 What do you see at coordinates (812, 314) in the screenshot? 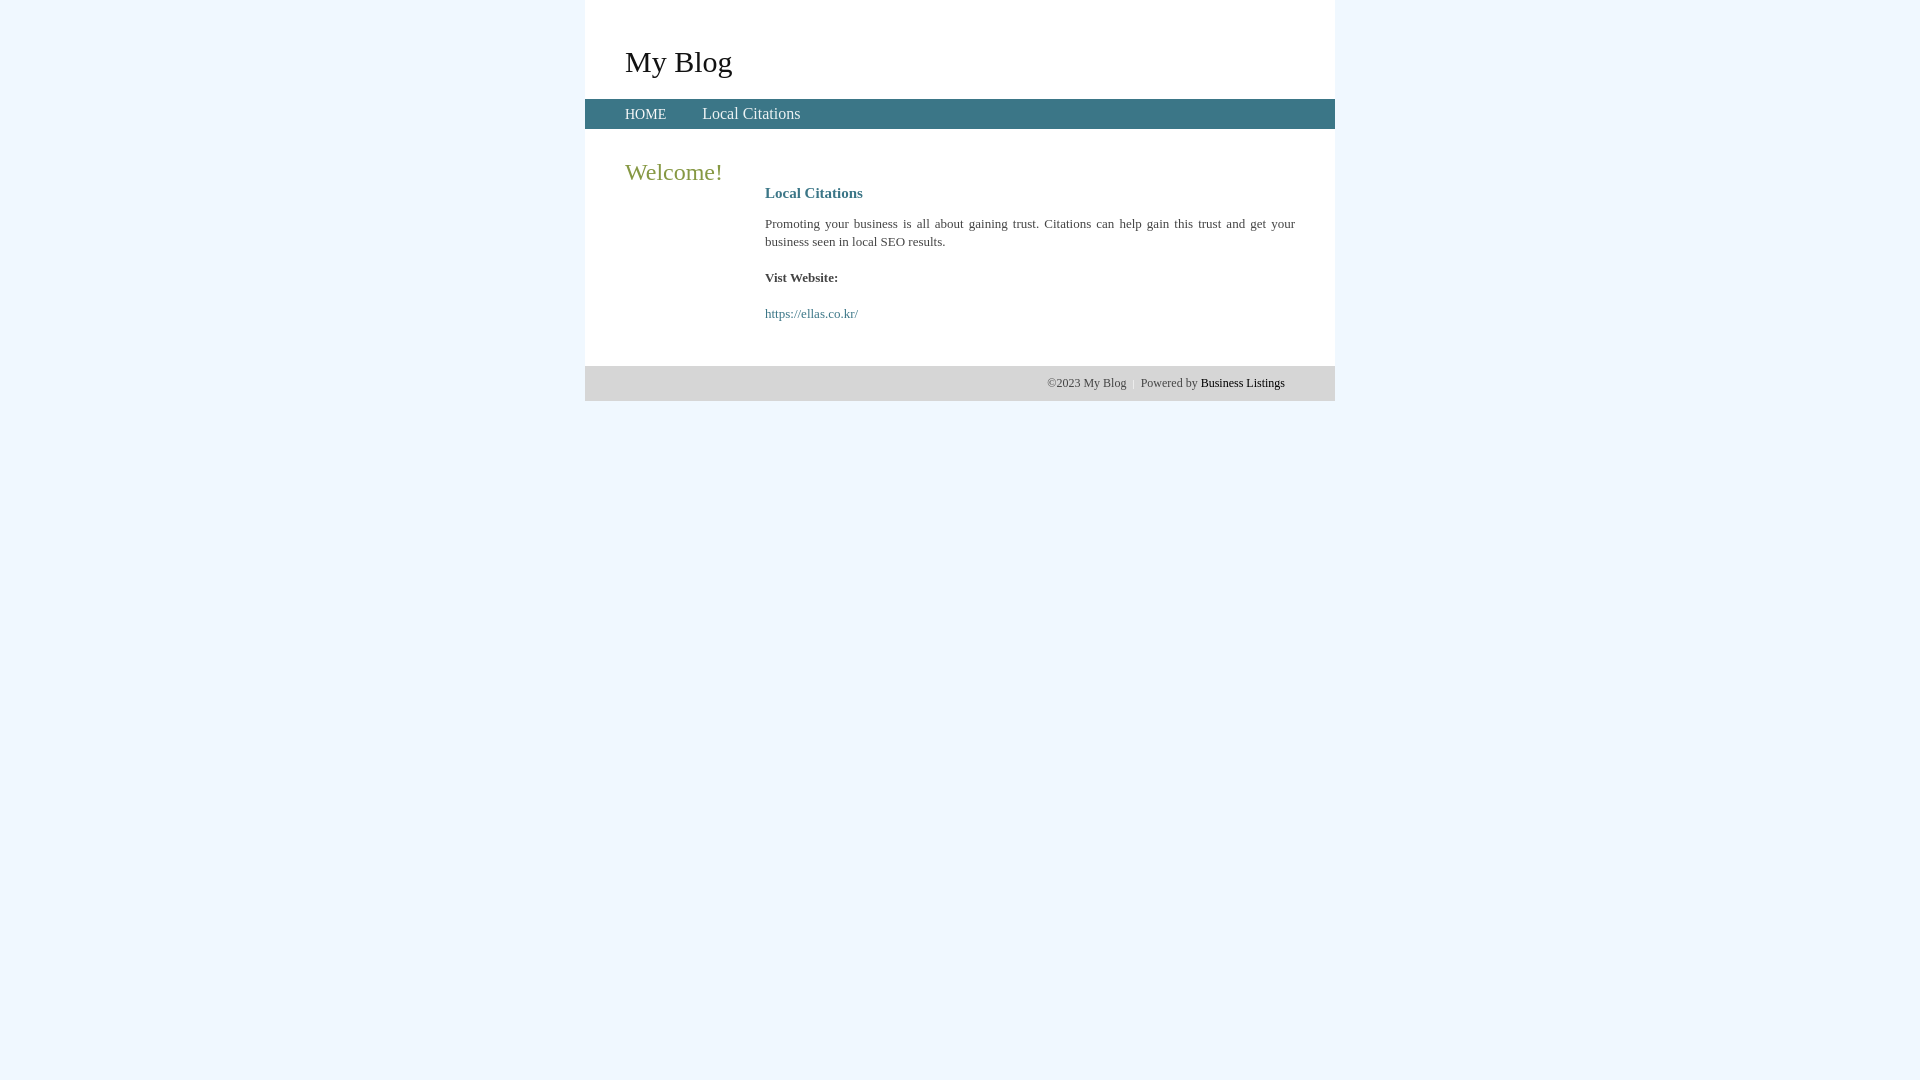
I see `https://ellas.co.kr/` at bounding box center [812, 314].